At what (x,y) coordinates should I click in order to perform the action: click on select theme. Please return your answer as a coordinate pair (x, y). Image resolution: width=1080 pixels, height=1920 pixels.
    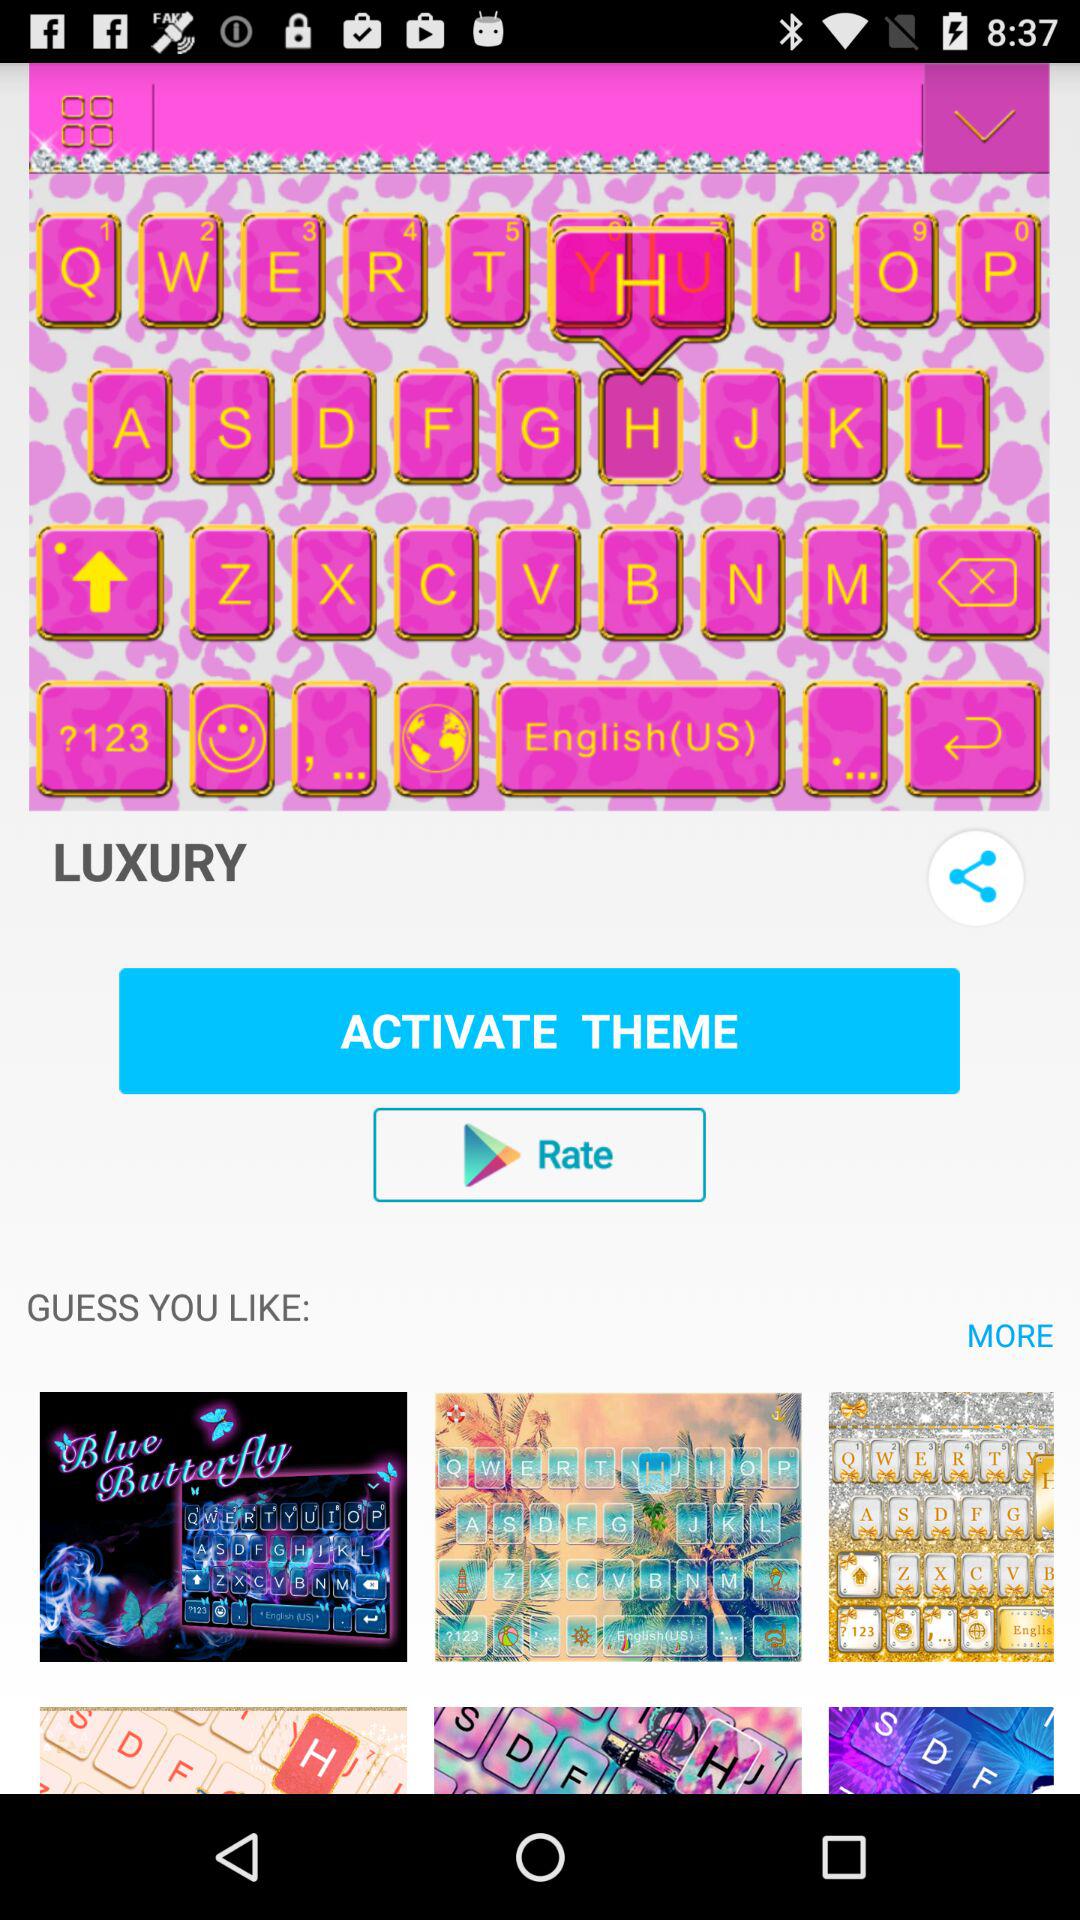
    Looking at the image, I should click on (618, 1526).